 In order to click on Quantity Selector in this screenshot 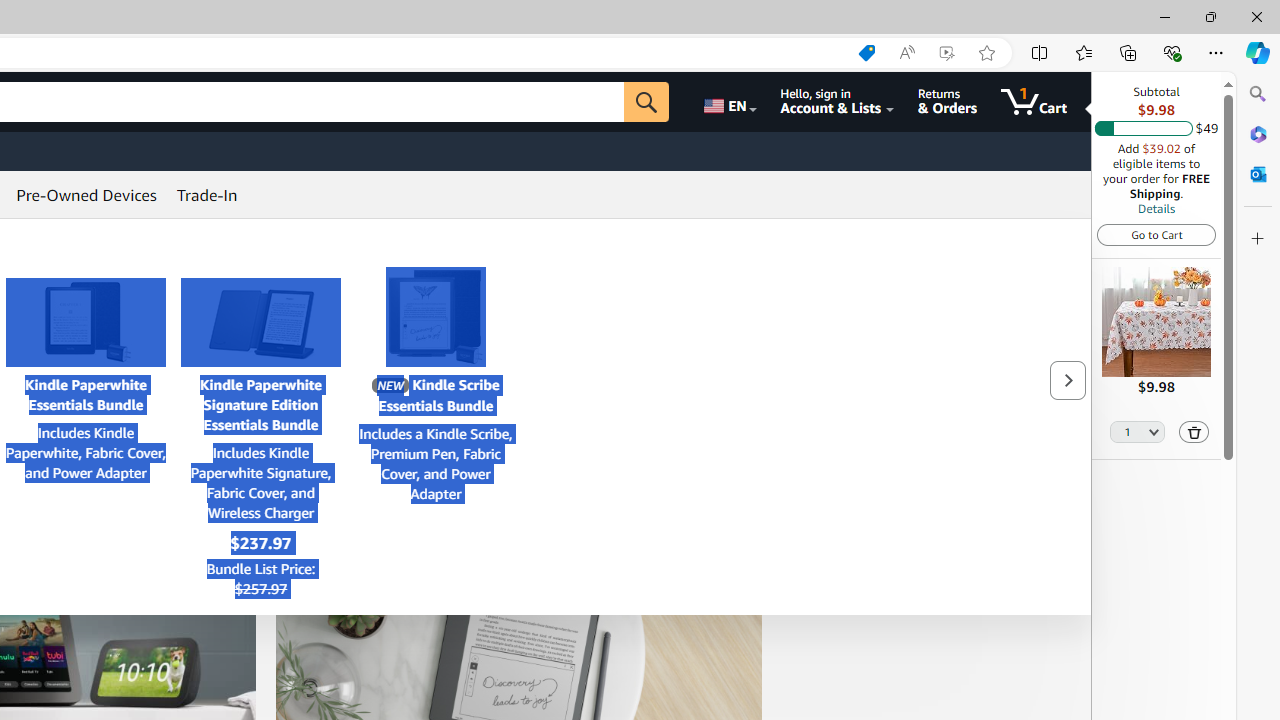, I will do `click(1138, 430)`.